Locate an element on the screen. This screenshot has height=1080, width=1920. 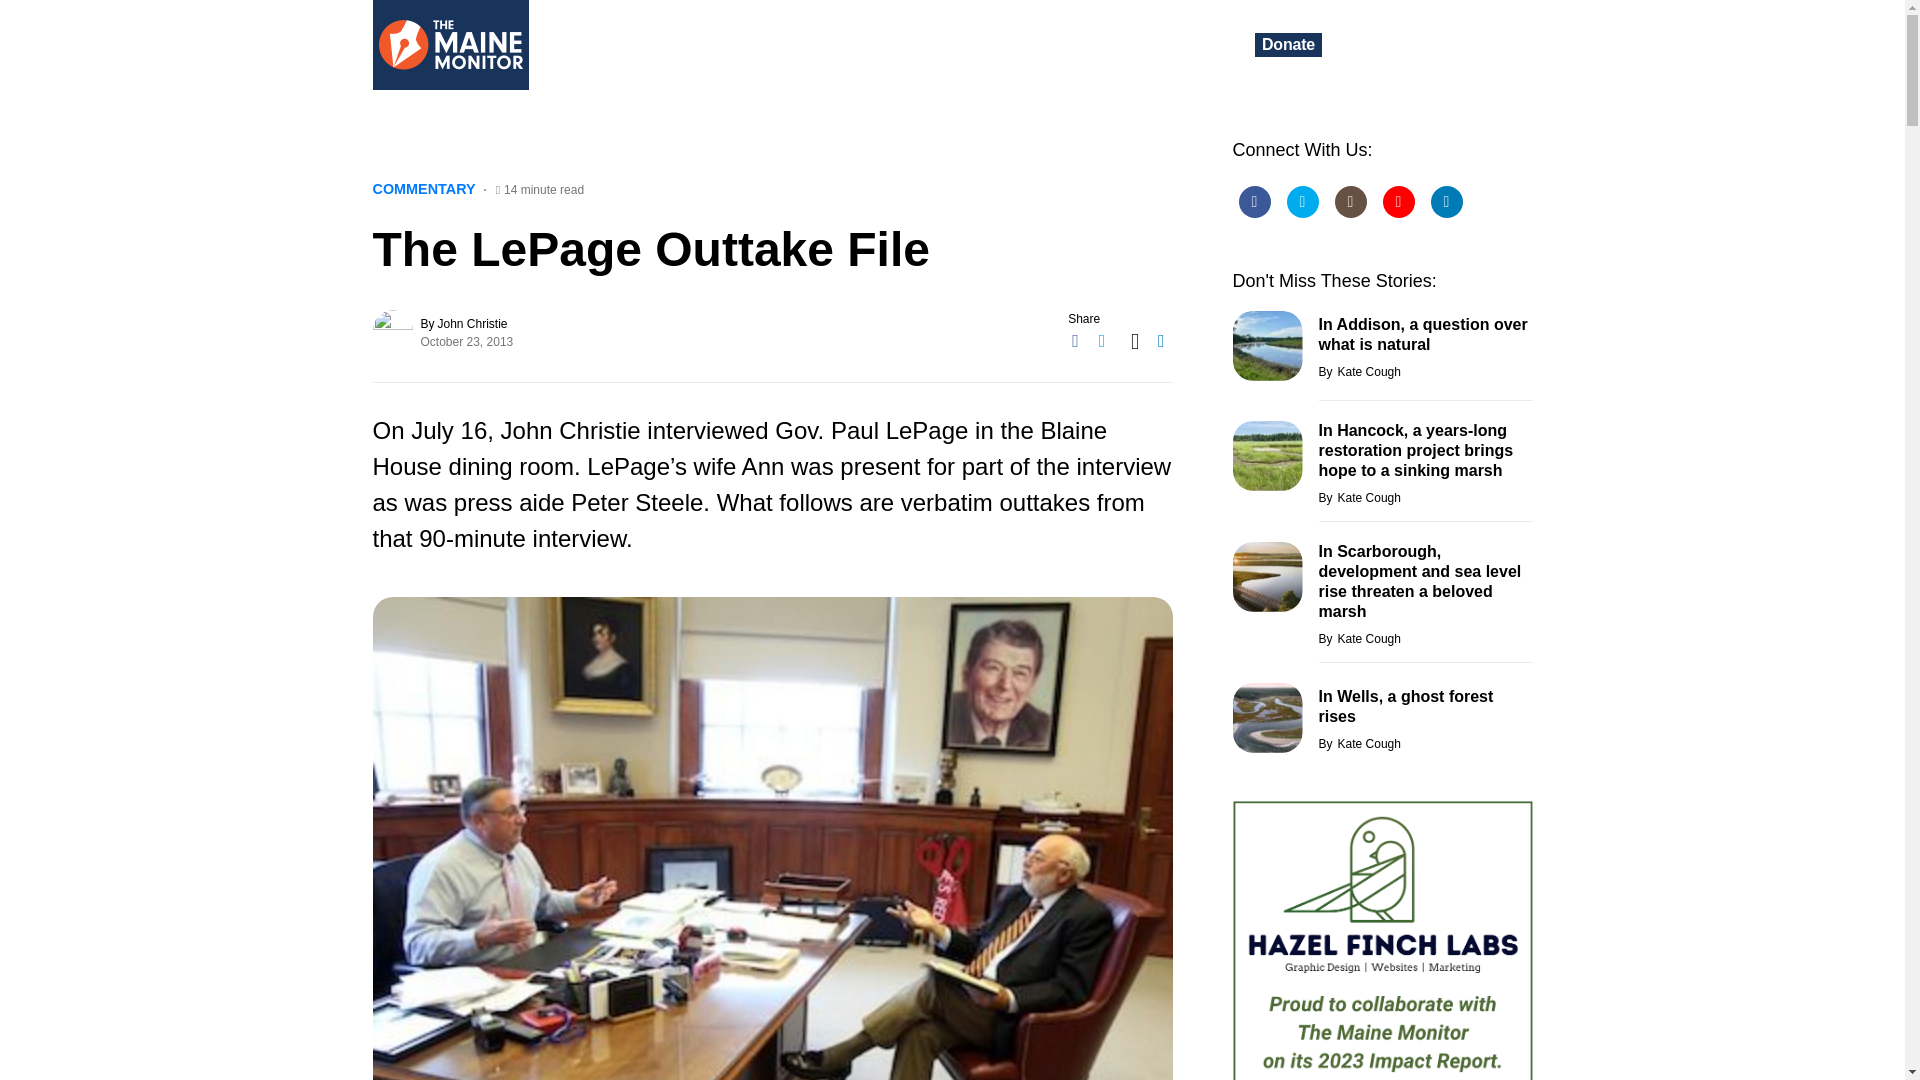
Newsletters is located at coordinates (1080, 44).